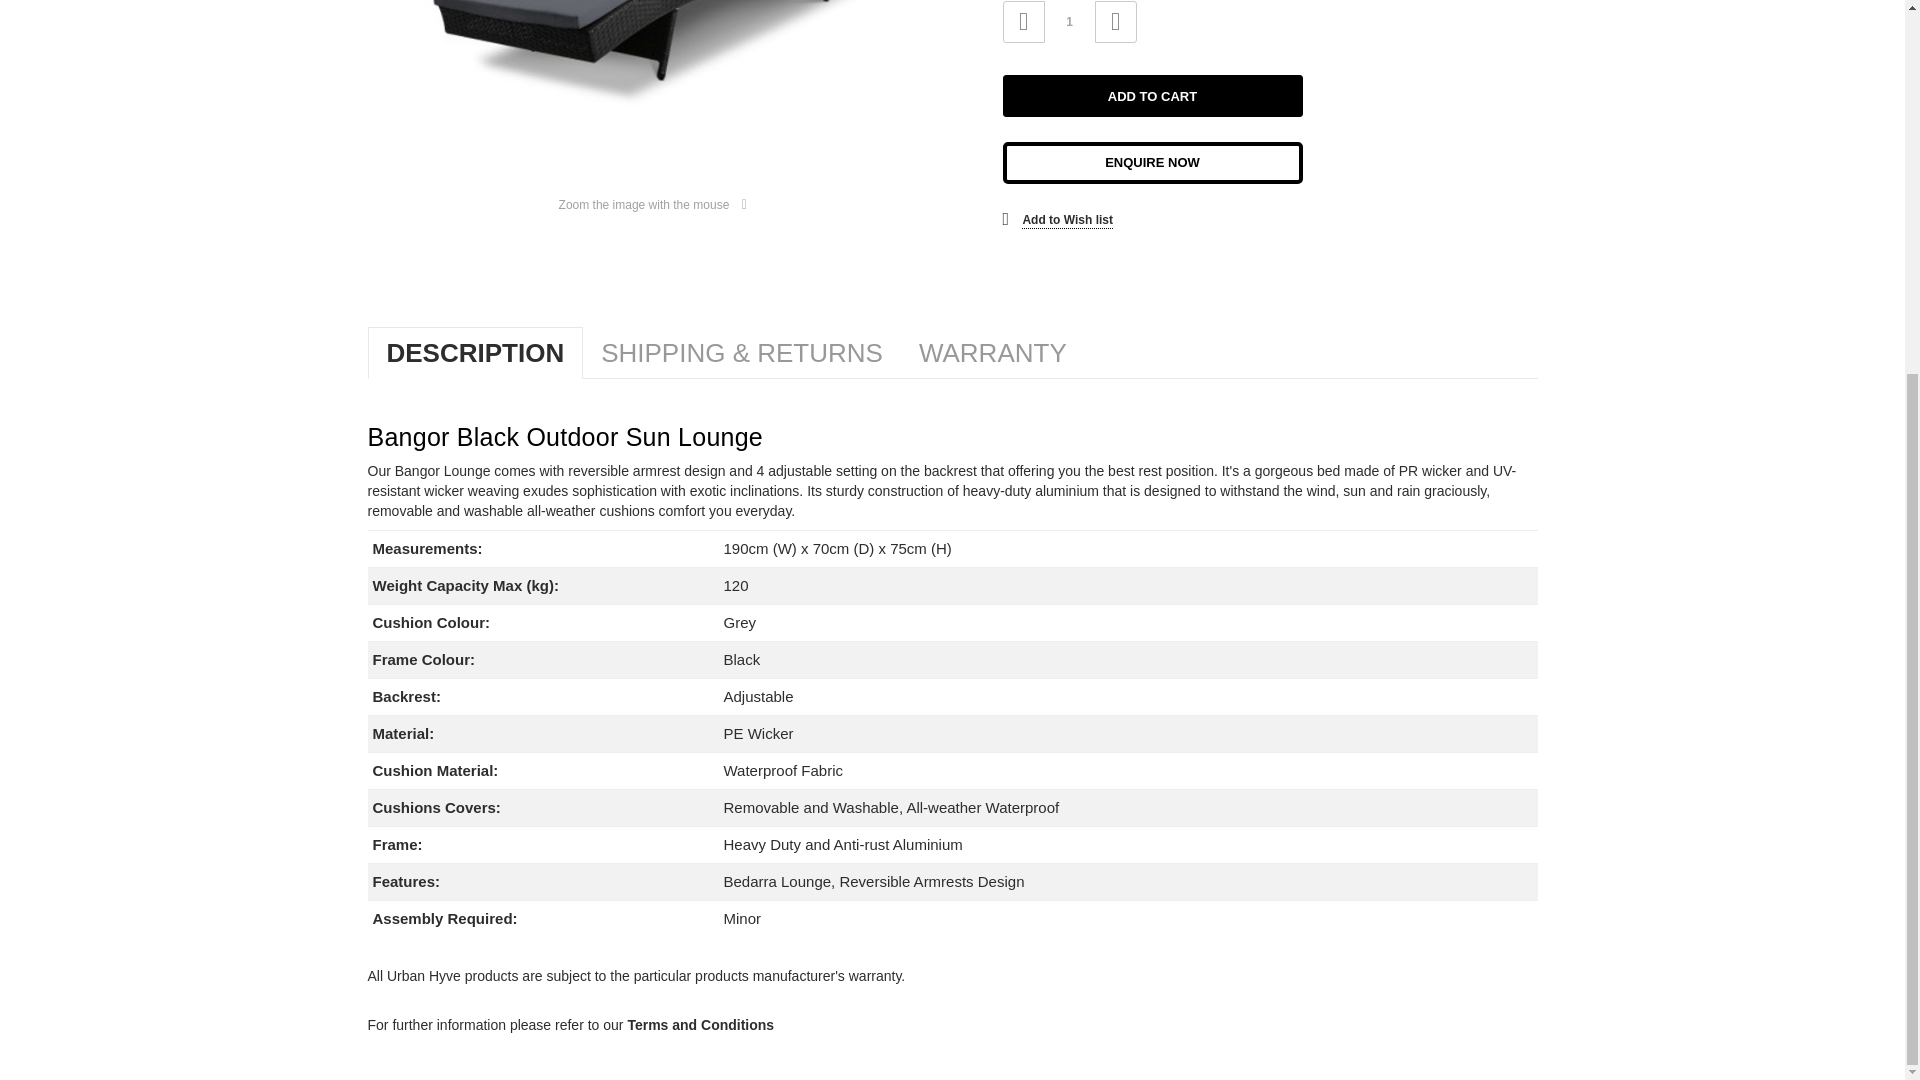 This screenshot has width=1920, height=1080. Describe the element at coordinates (1152, 95) in the screenshot. I see `Add to Cart` at that location.